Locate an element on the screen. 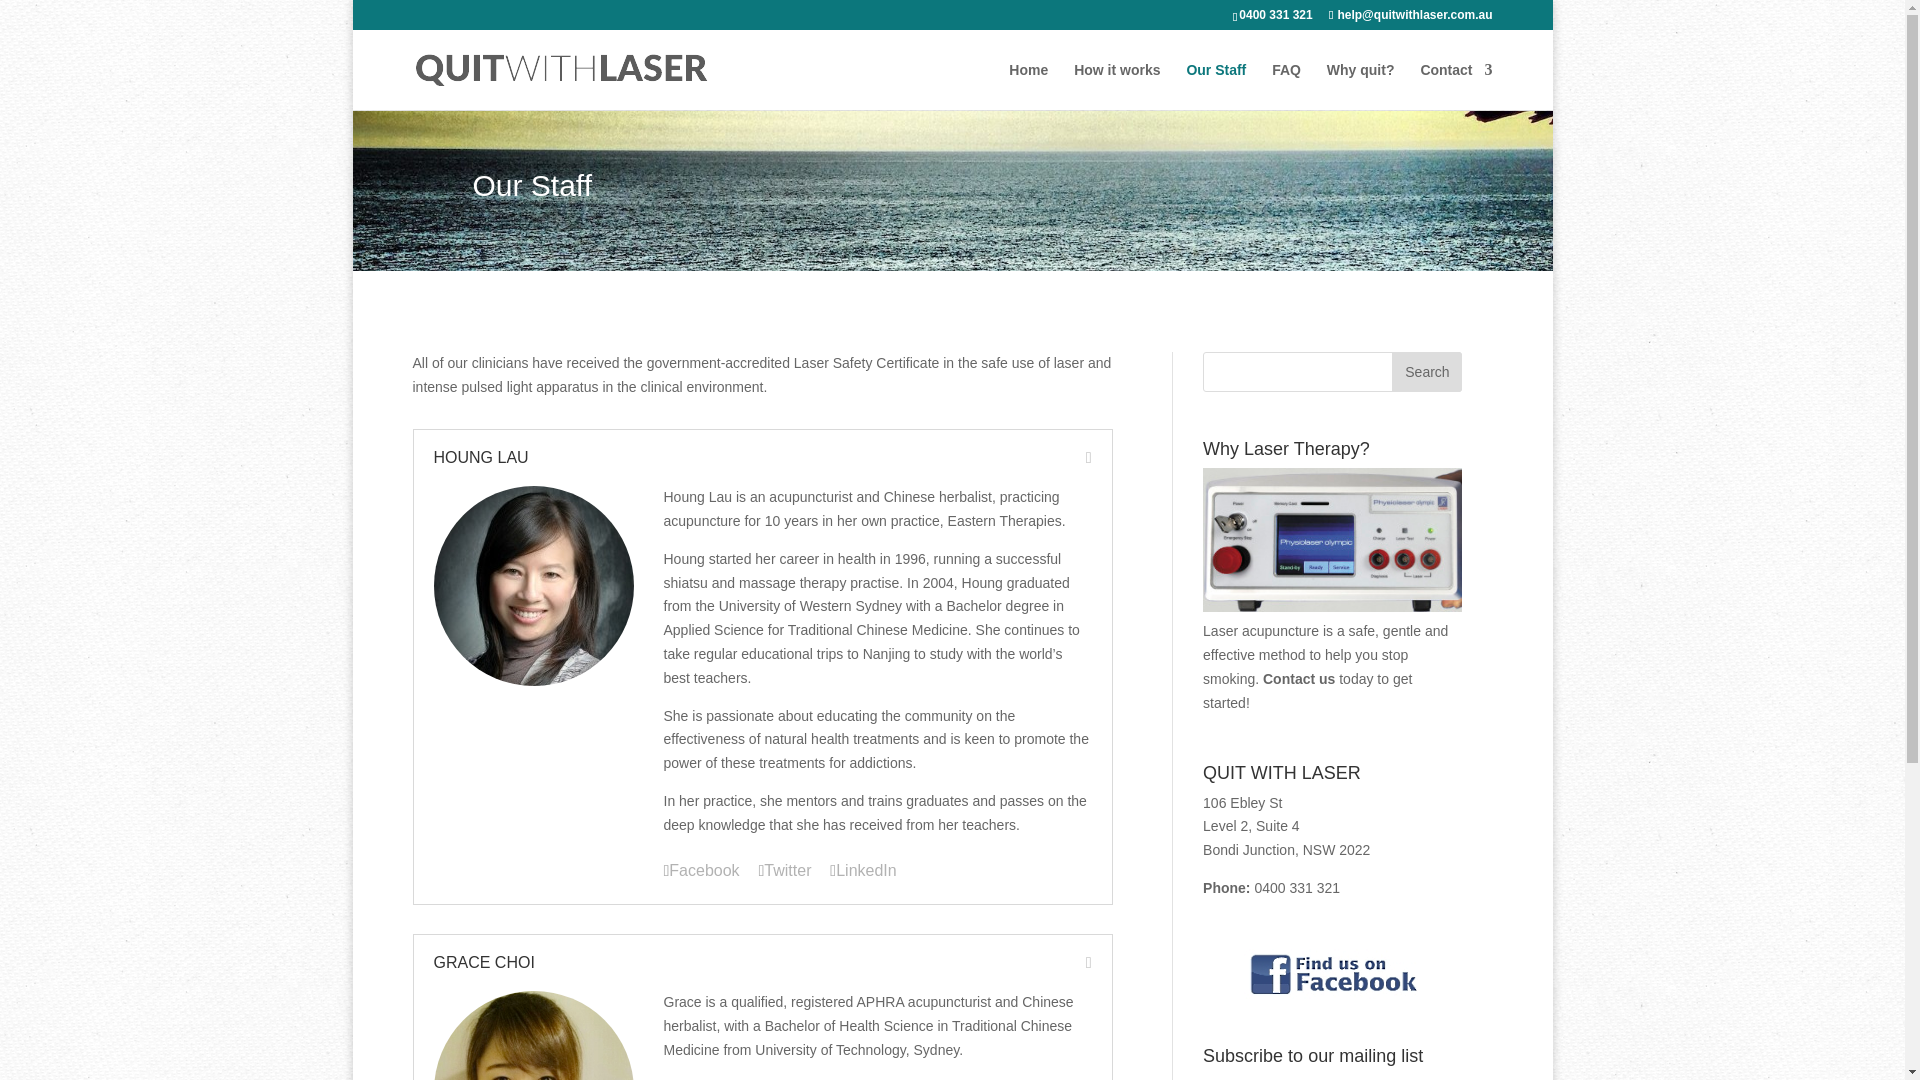 The image size is (1920, 1080). Twitter is located at coordinates (784, 870).